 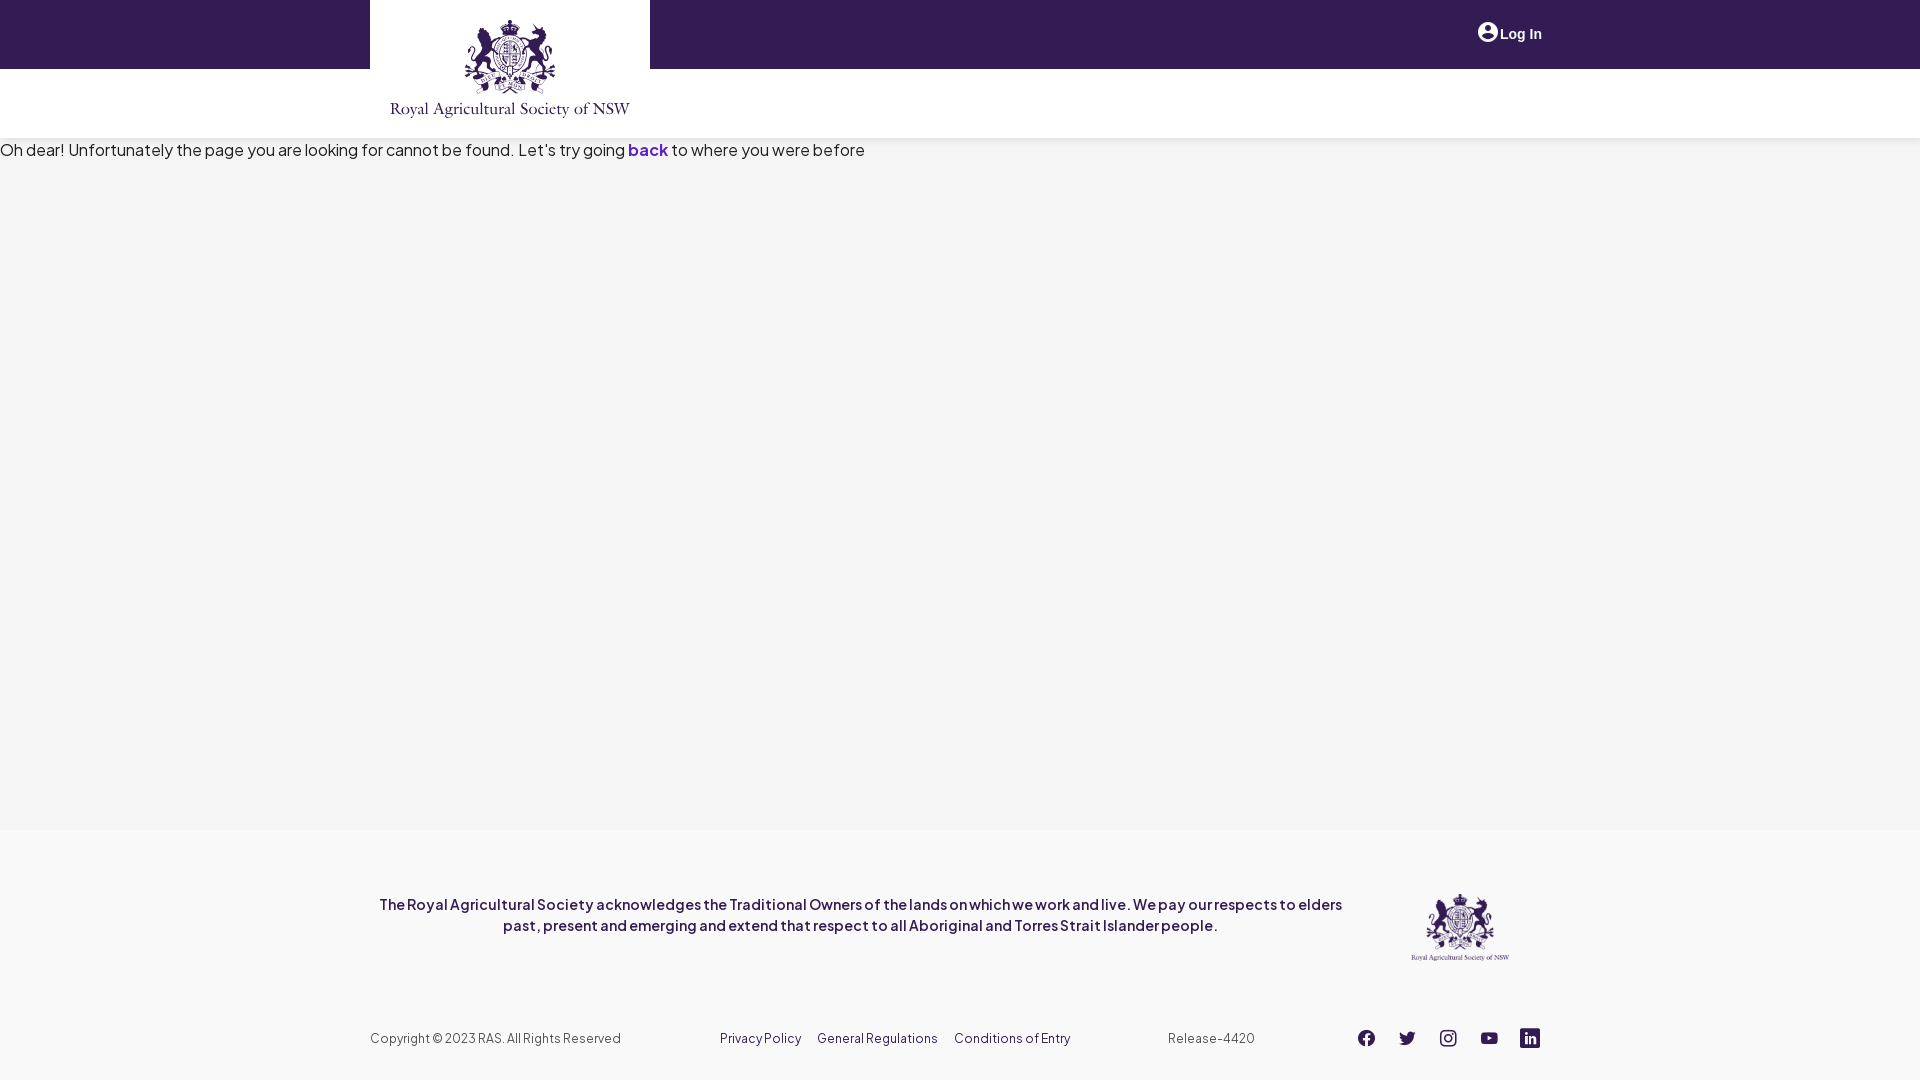 What do you see at coordinates (878, 1038) in the screenshot?
I see `General Regulations` at bounding box center [878, 1038].